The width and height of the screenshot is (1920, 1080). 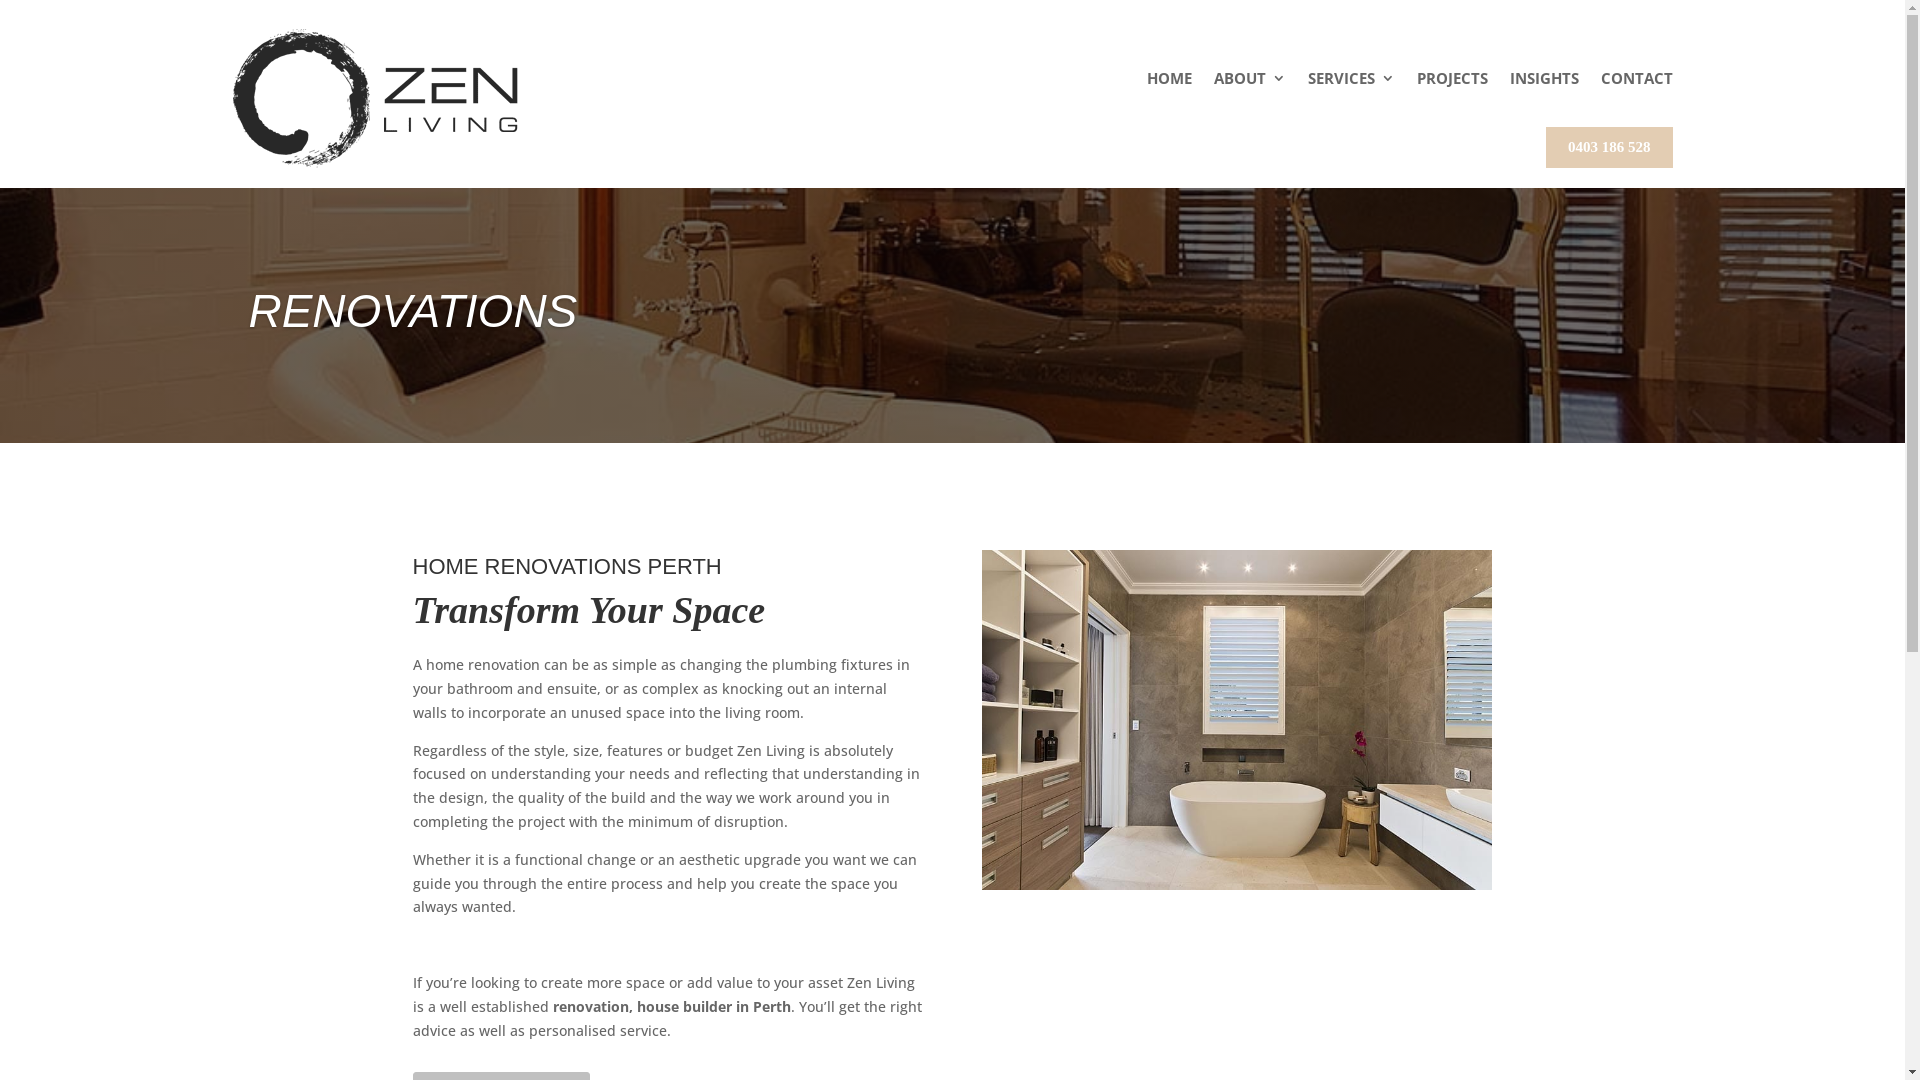 What do you see at coordinates (1250, 78) in the screenshot?
I see `ABOUT` at bounding box center [1250, 78].